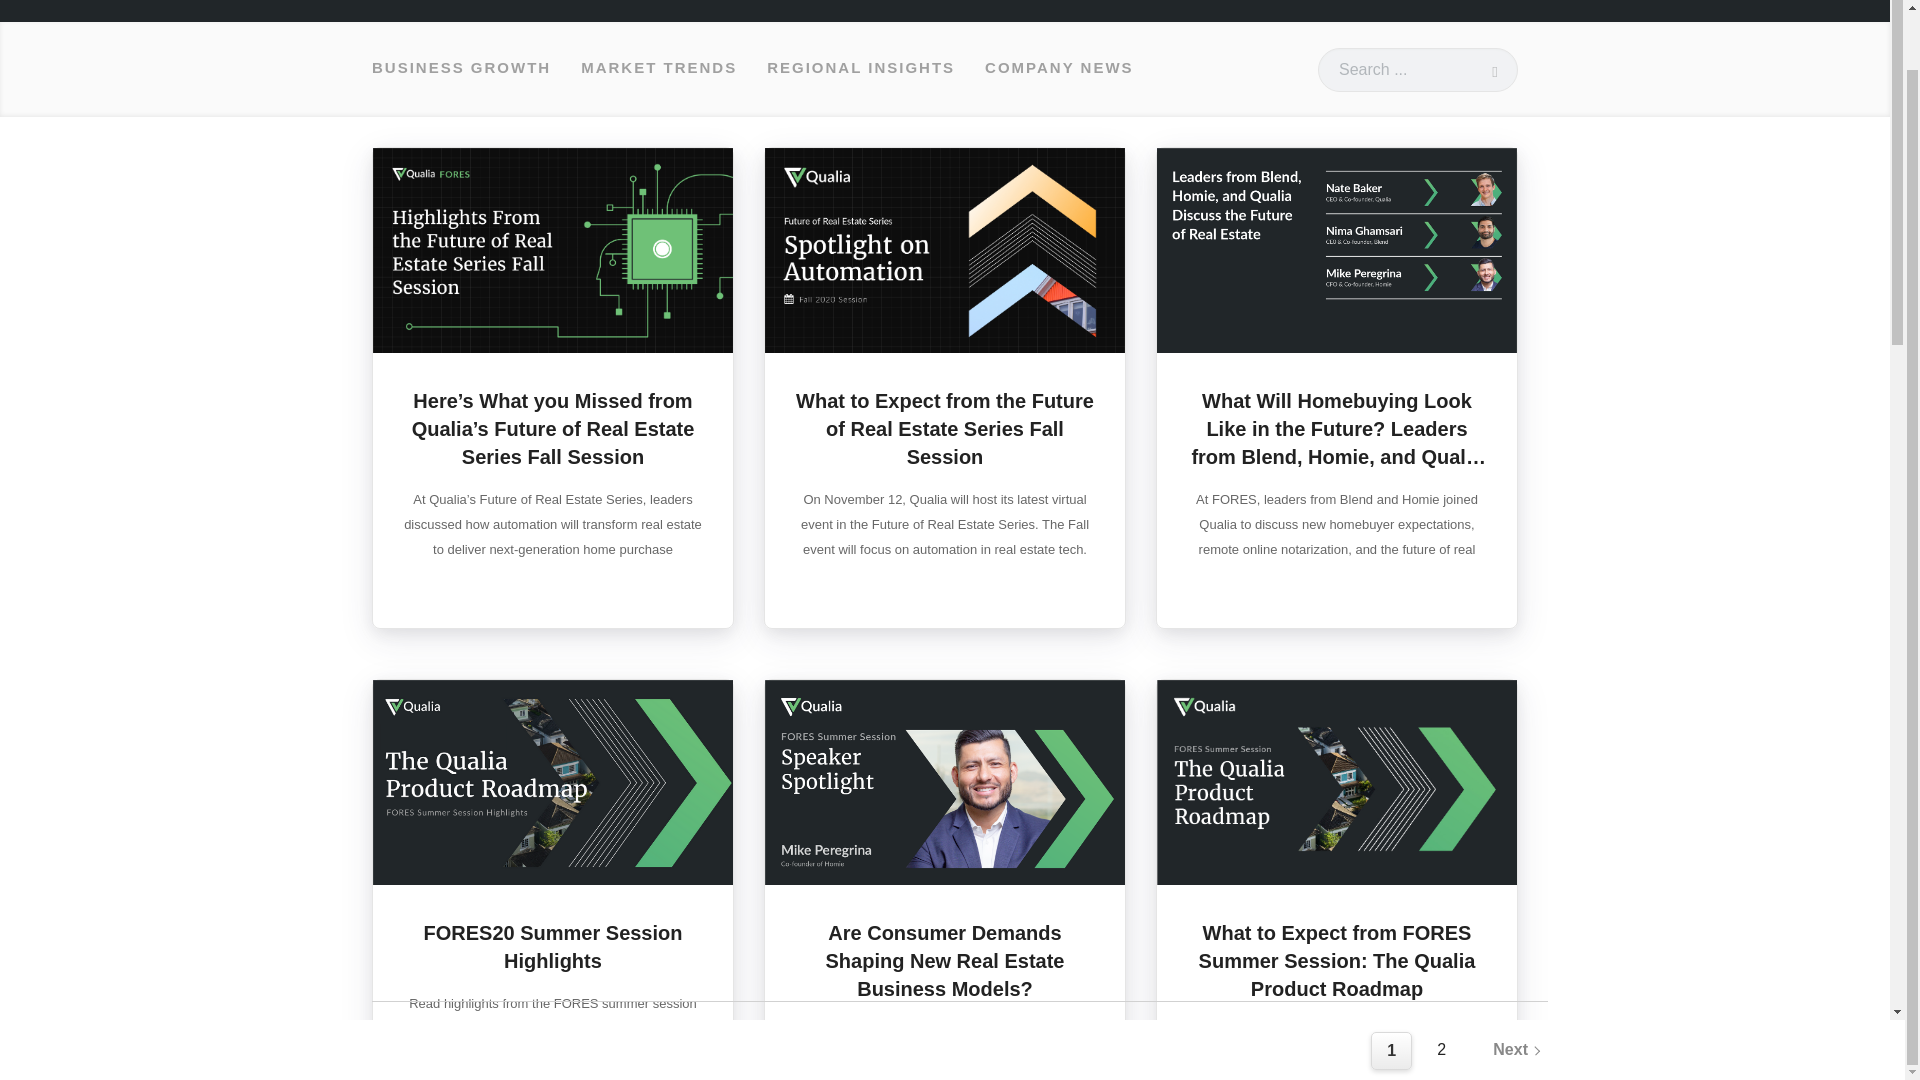  What do you see at coordinates (554, 947) in the screenshot?
I see `FORES20 Summer Session Highlights` at bounding box center [554, 947].